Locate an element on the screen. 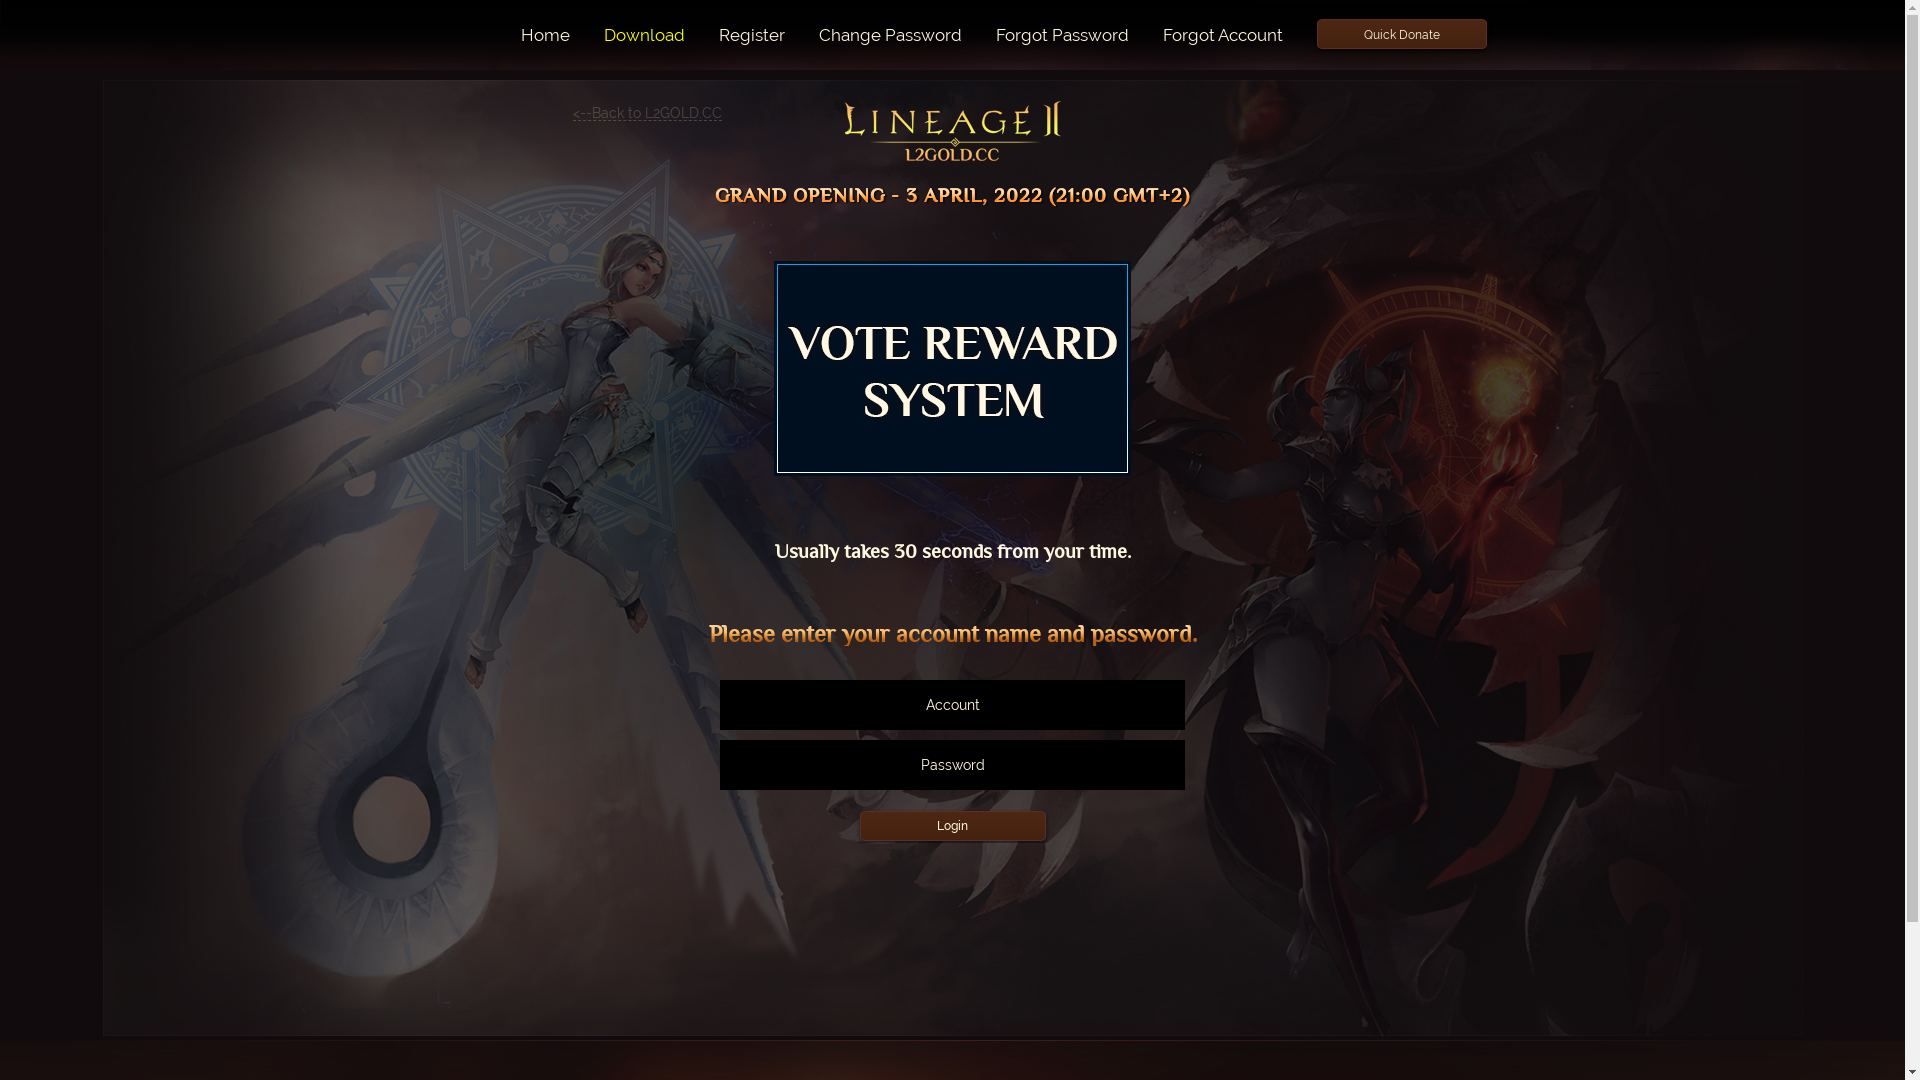 The width and height of the screenshot is (1920, 1080). Forgot Account is located at coordinates (1223, 35).